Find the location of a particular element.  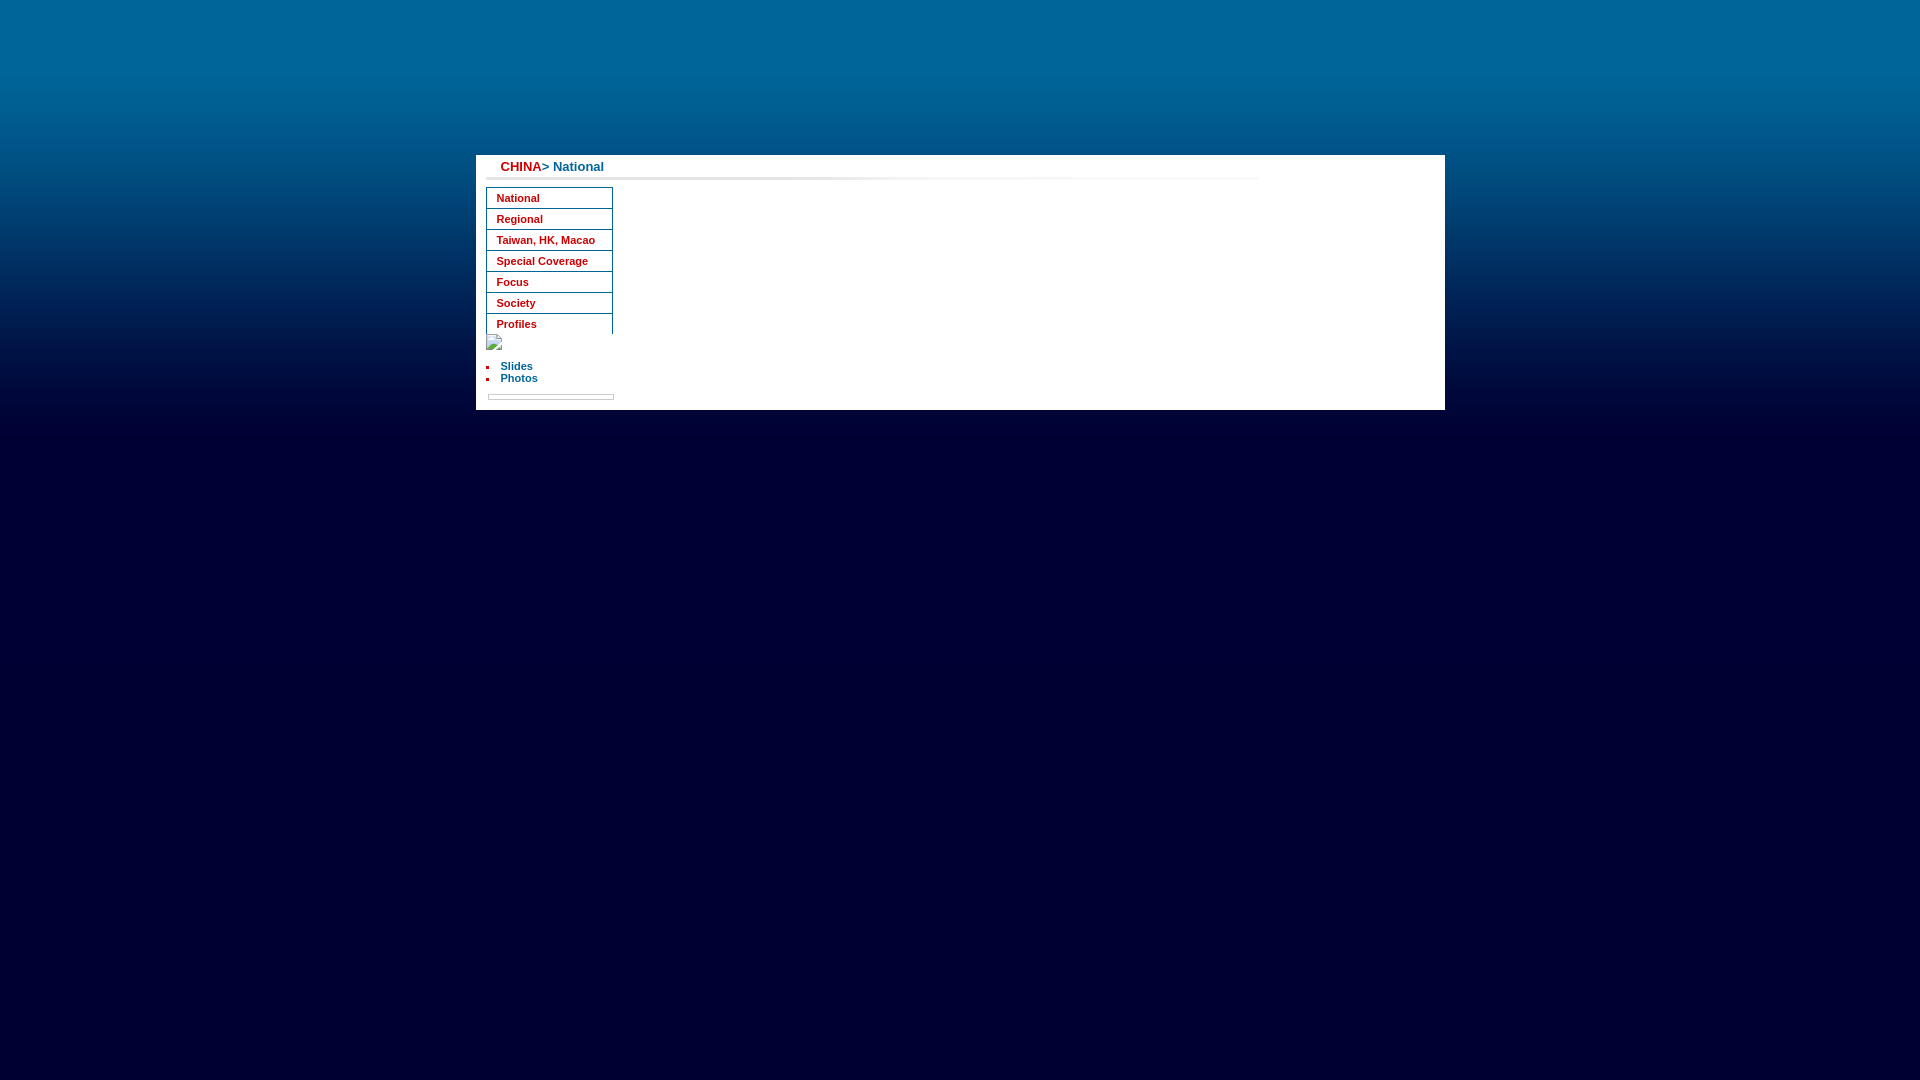

Taiwan, HK, Macao is located at coordinates (548, 238).